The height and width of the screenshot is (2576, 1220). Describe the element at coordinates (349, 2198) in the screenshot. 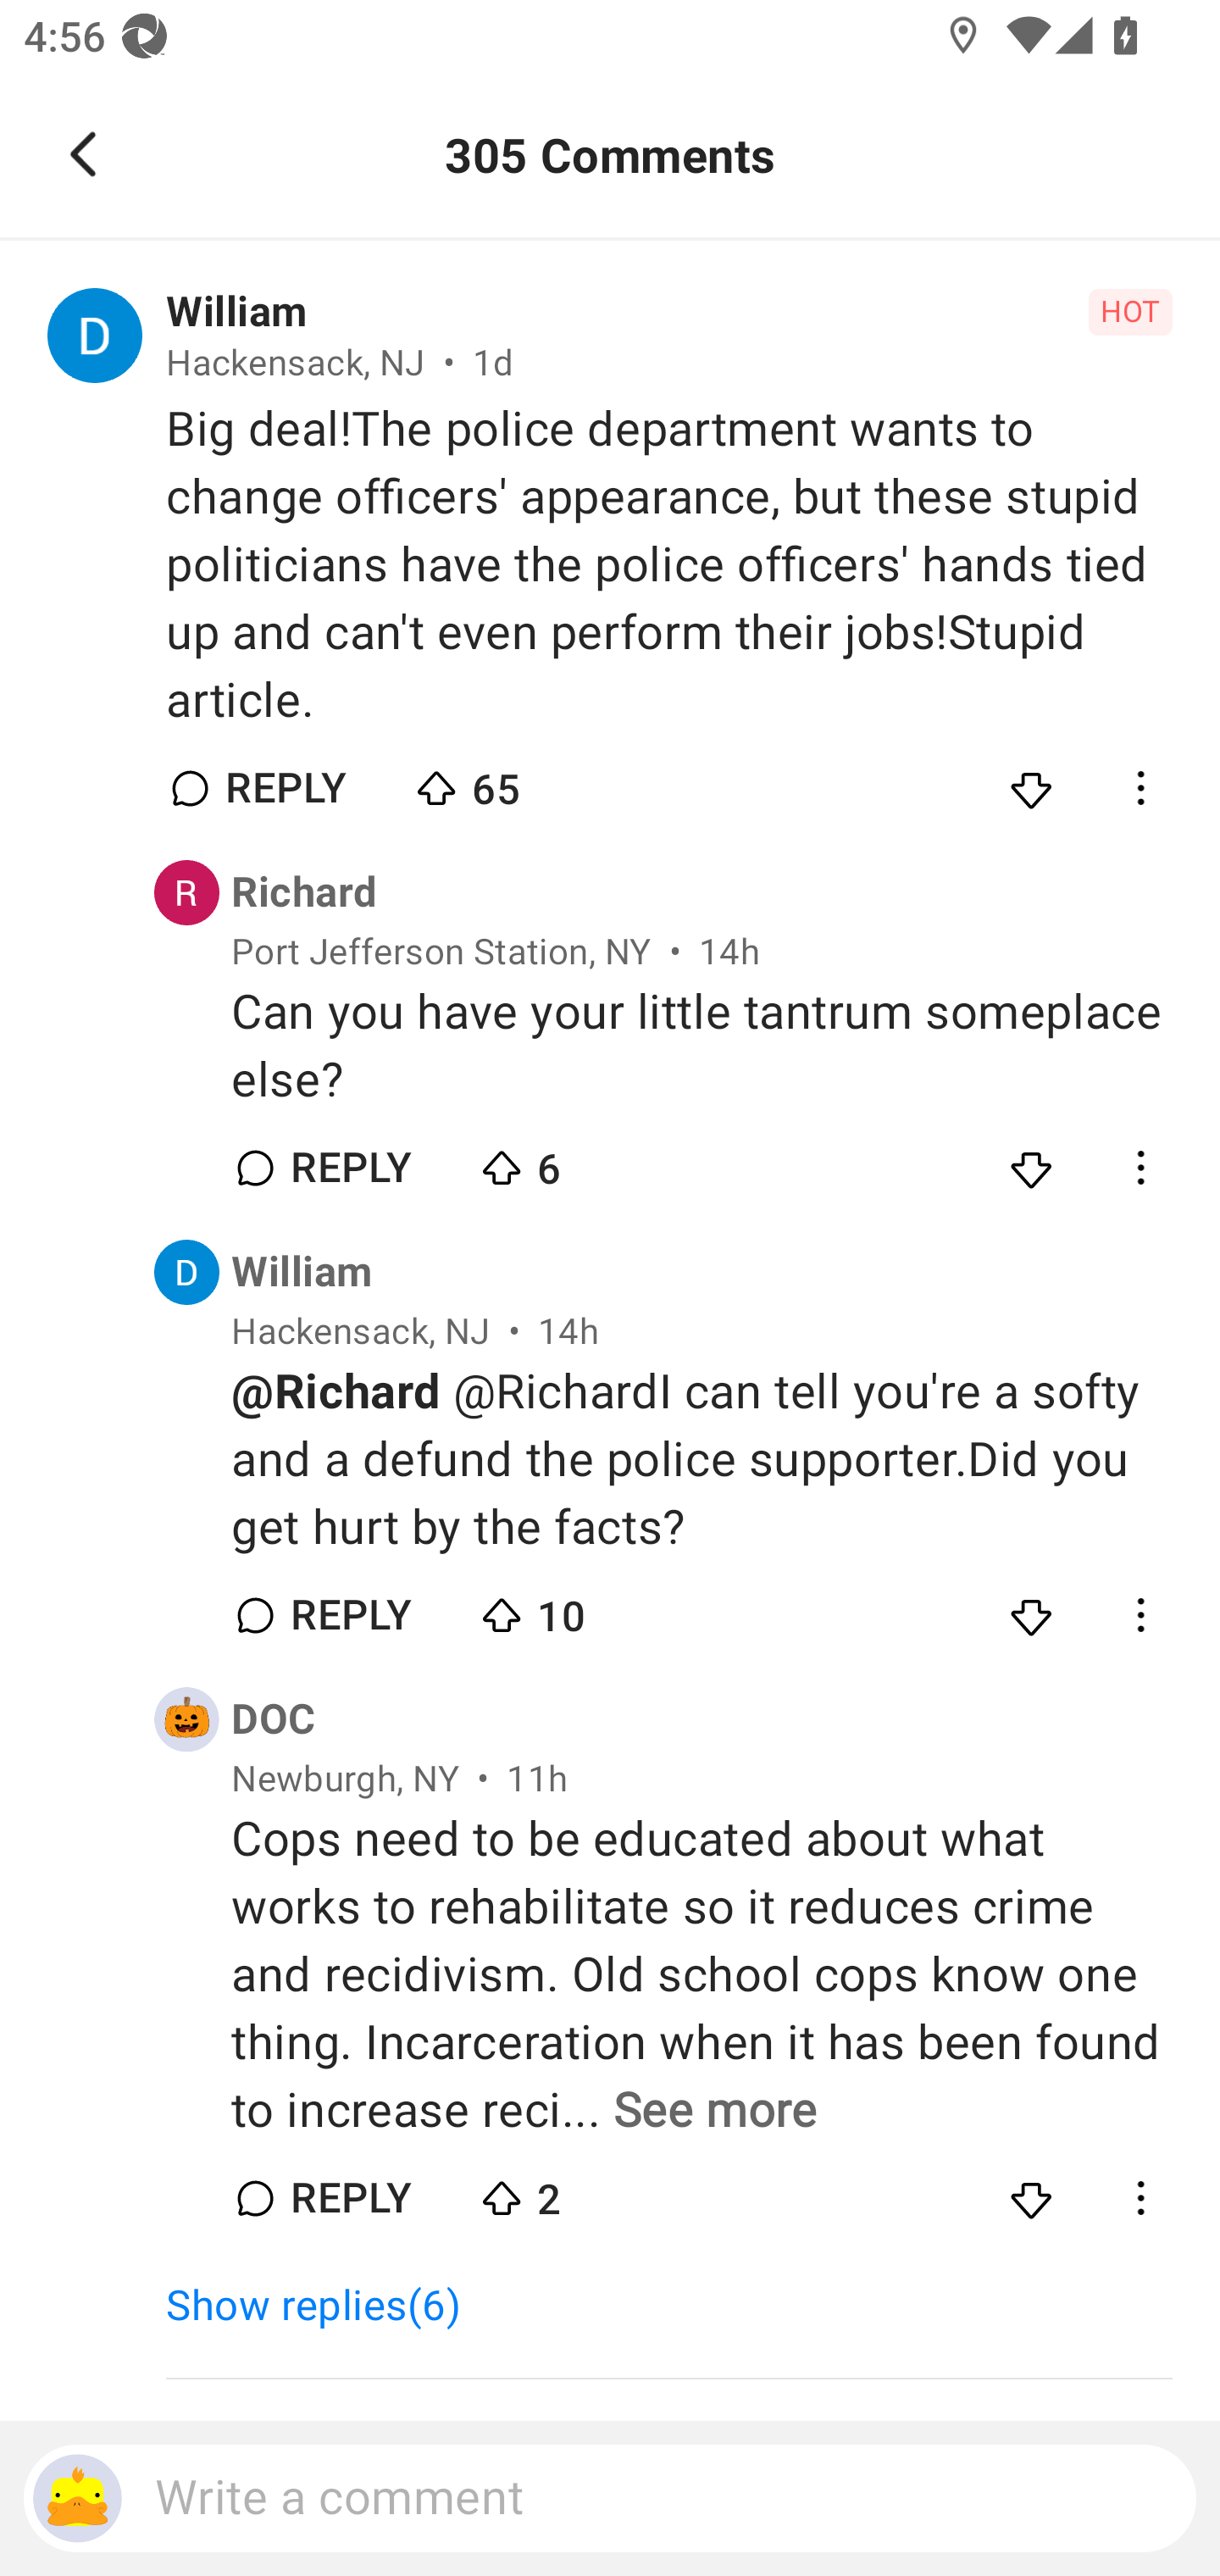

I see `REPLY` at that location.